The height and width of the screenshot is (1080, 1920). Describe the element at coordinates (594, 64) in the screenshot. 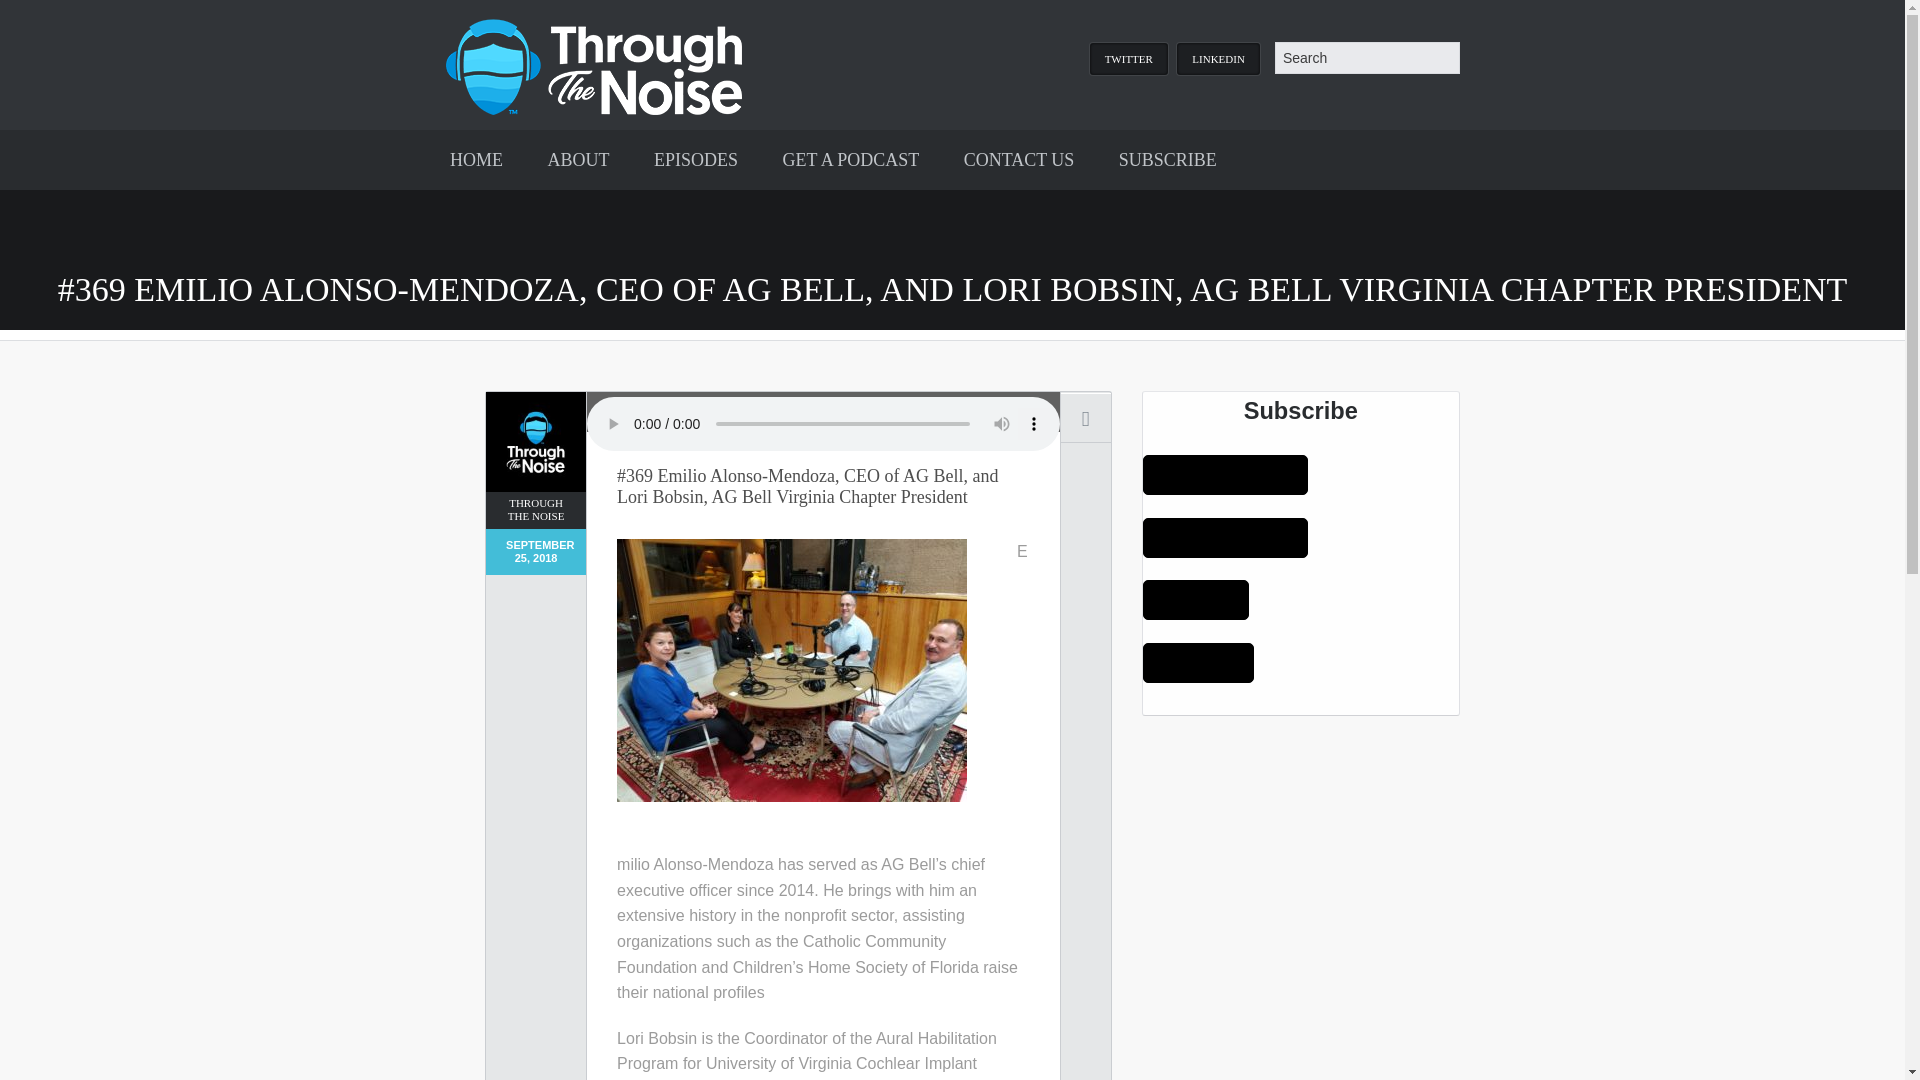

I see `Through the Noise` at that location.